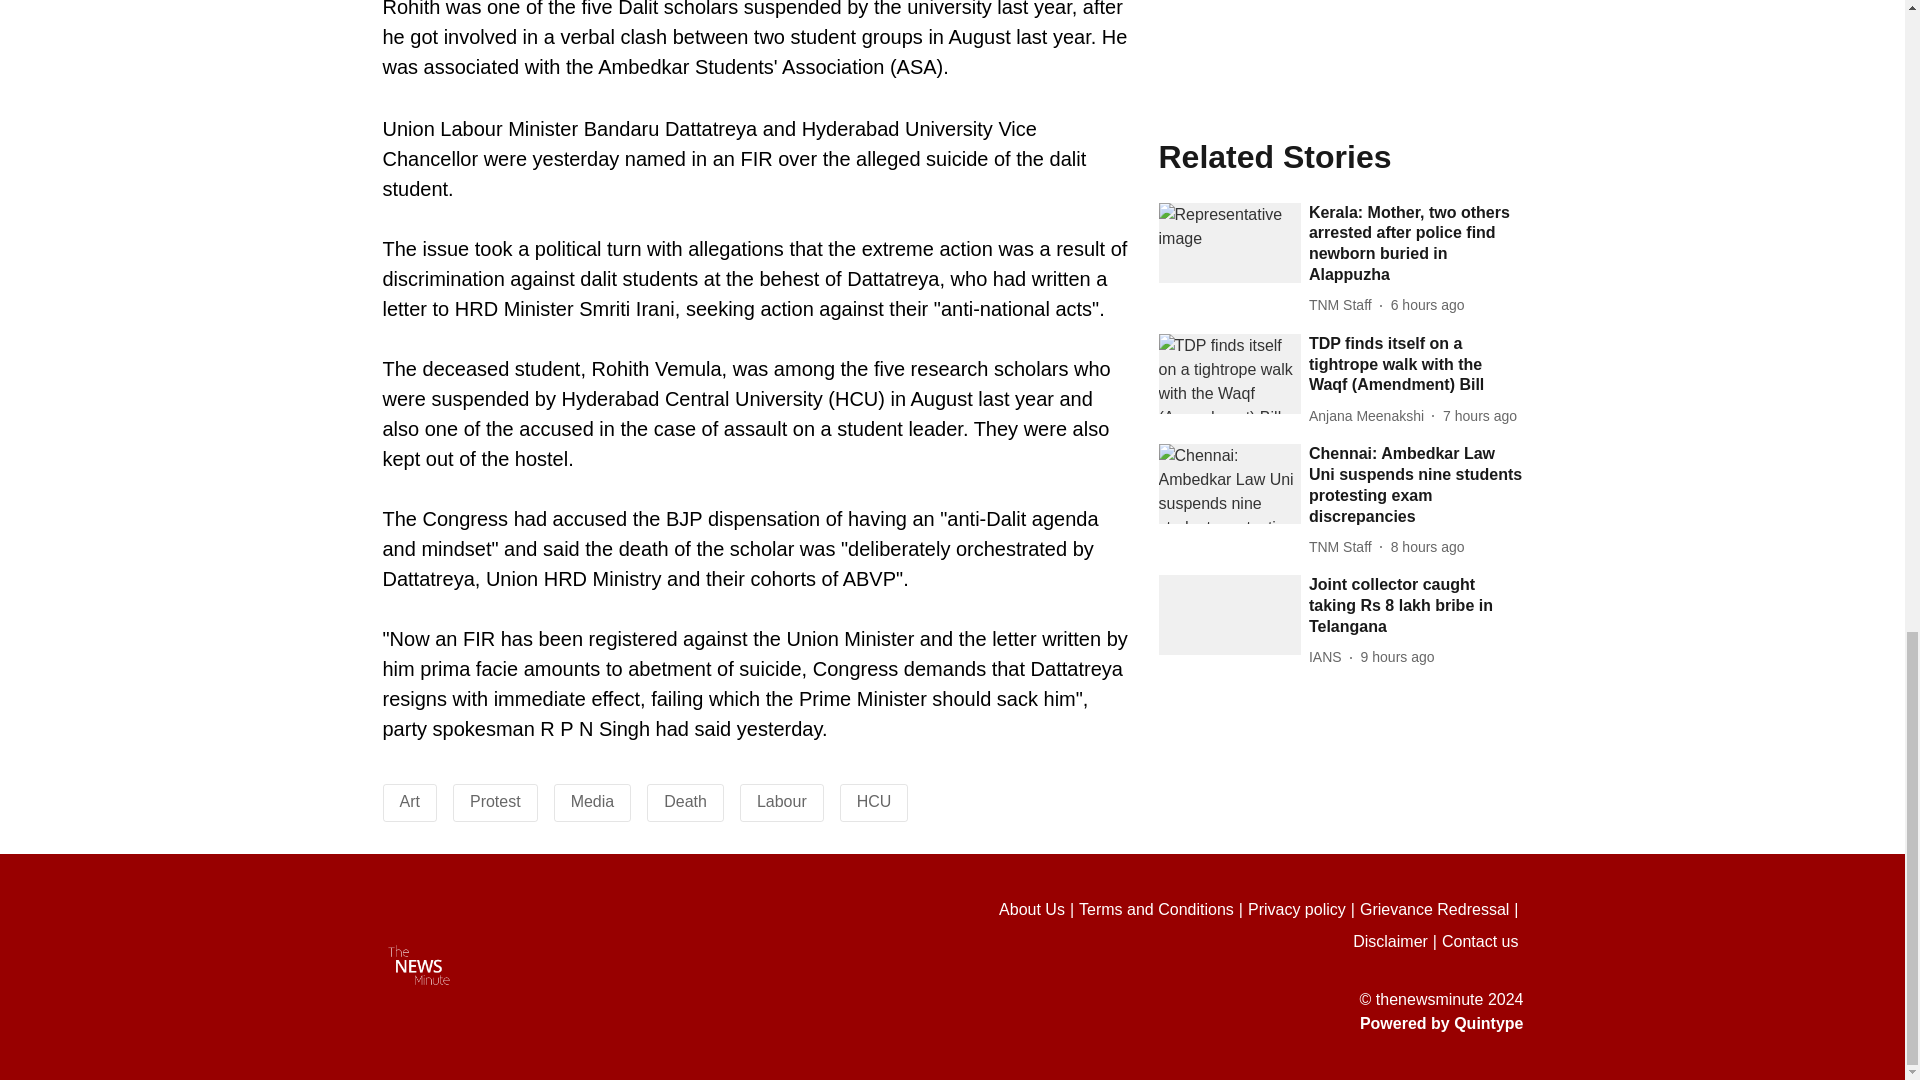 This screenshot has height=1080, width=1920. I want to click on HCU, so click(874, 801).